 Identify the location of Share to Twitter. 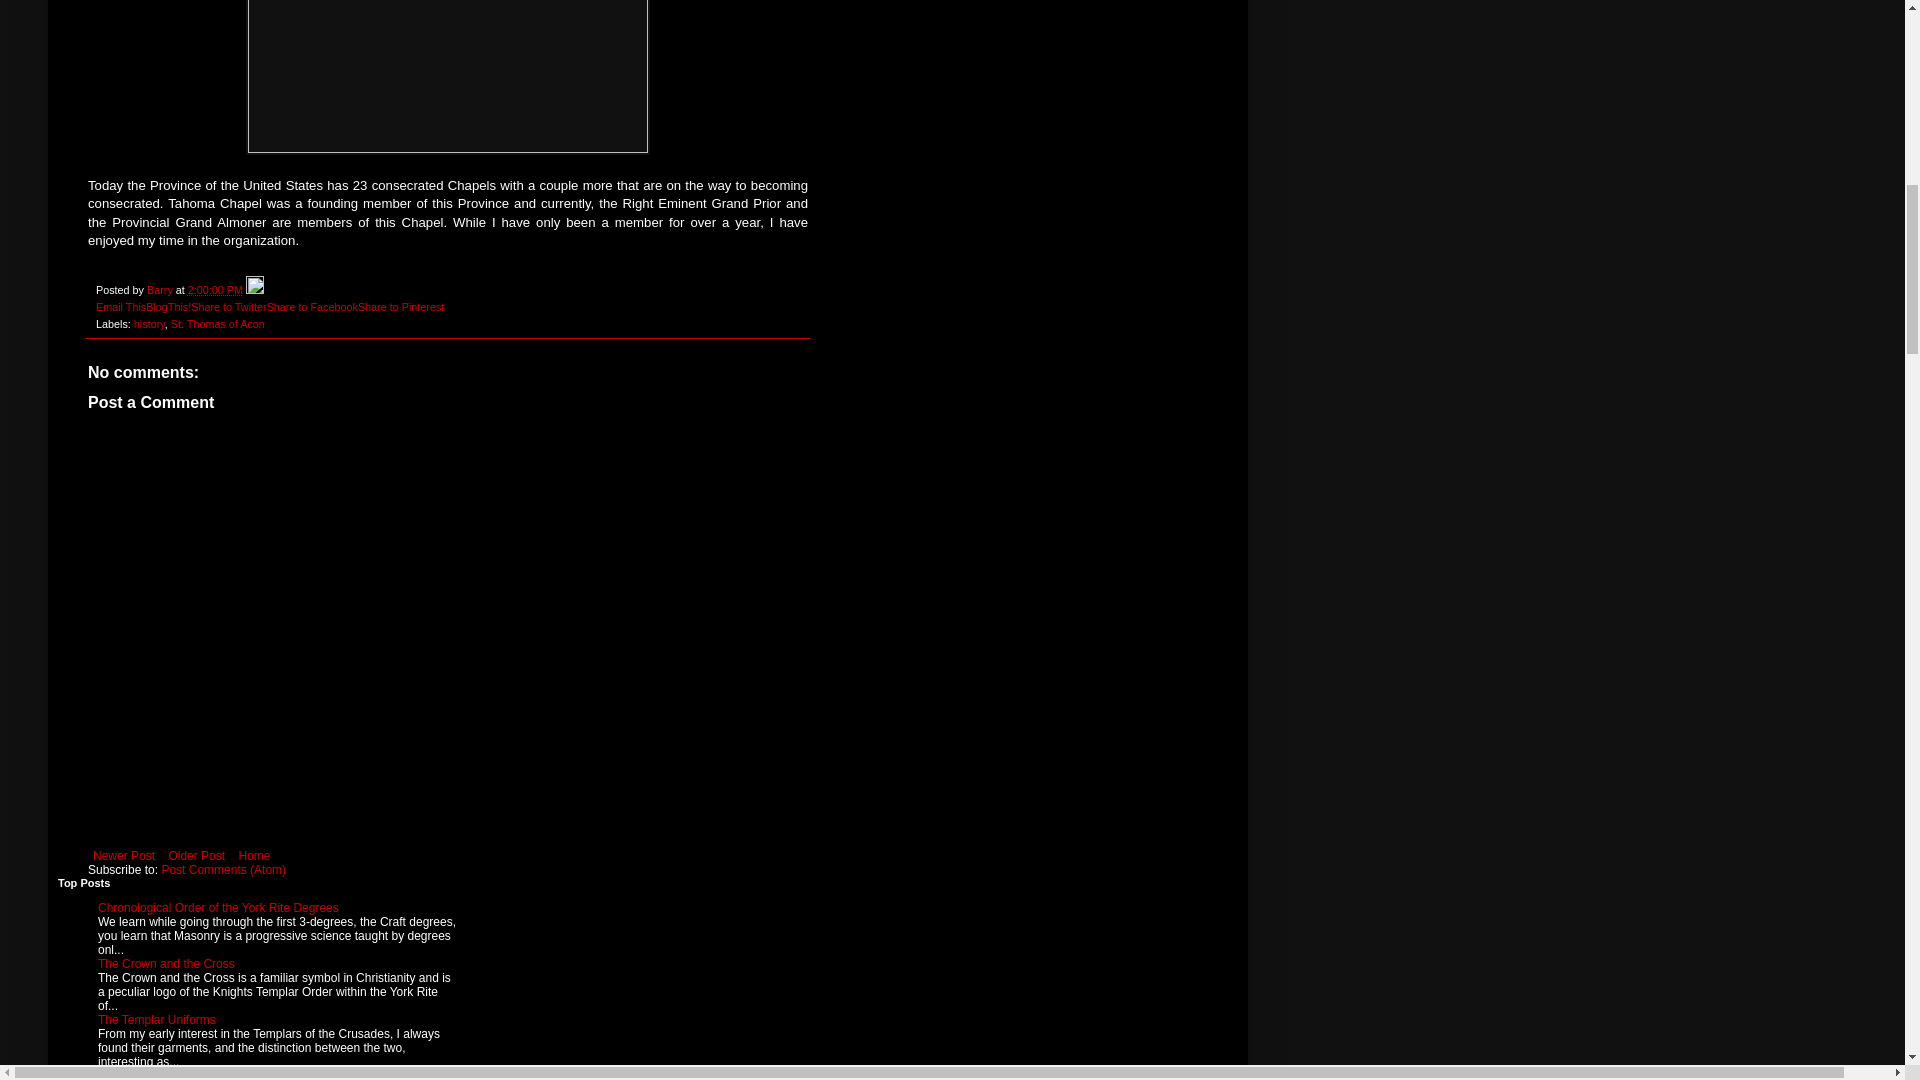
(228, 307).